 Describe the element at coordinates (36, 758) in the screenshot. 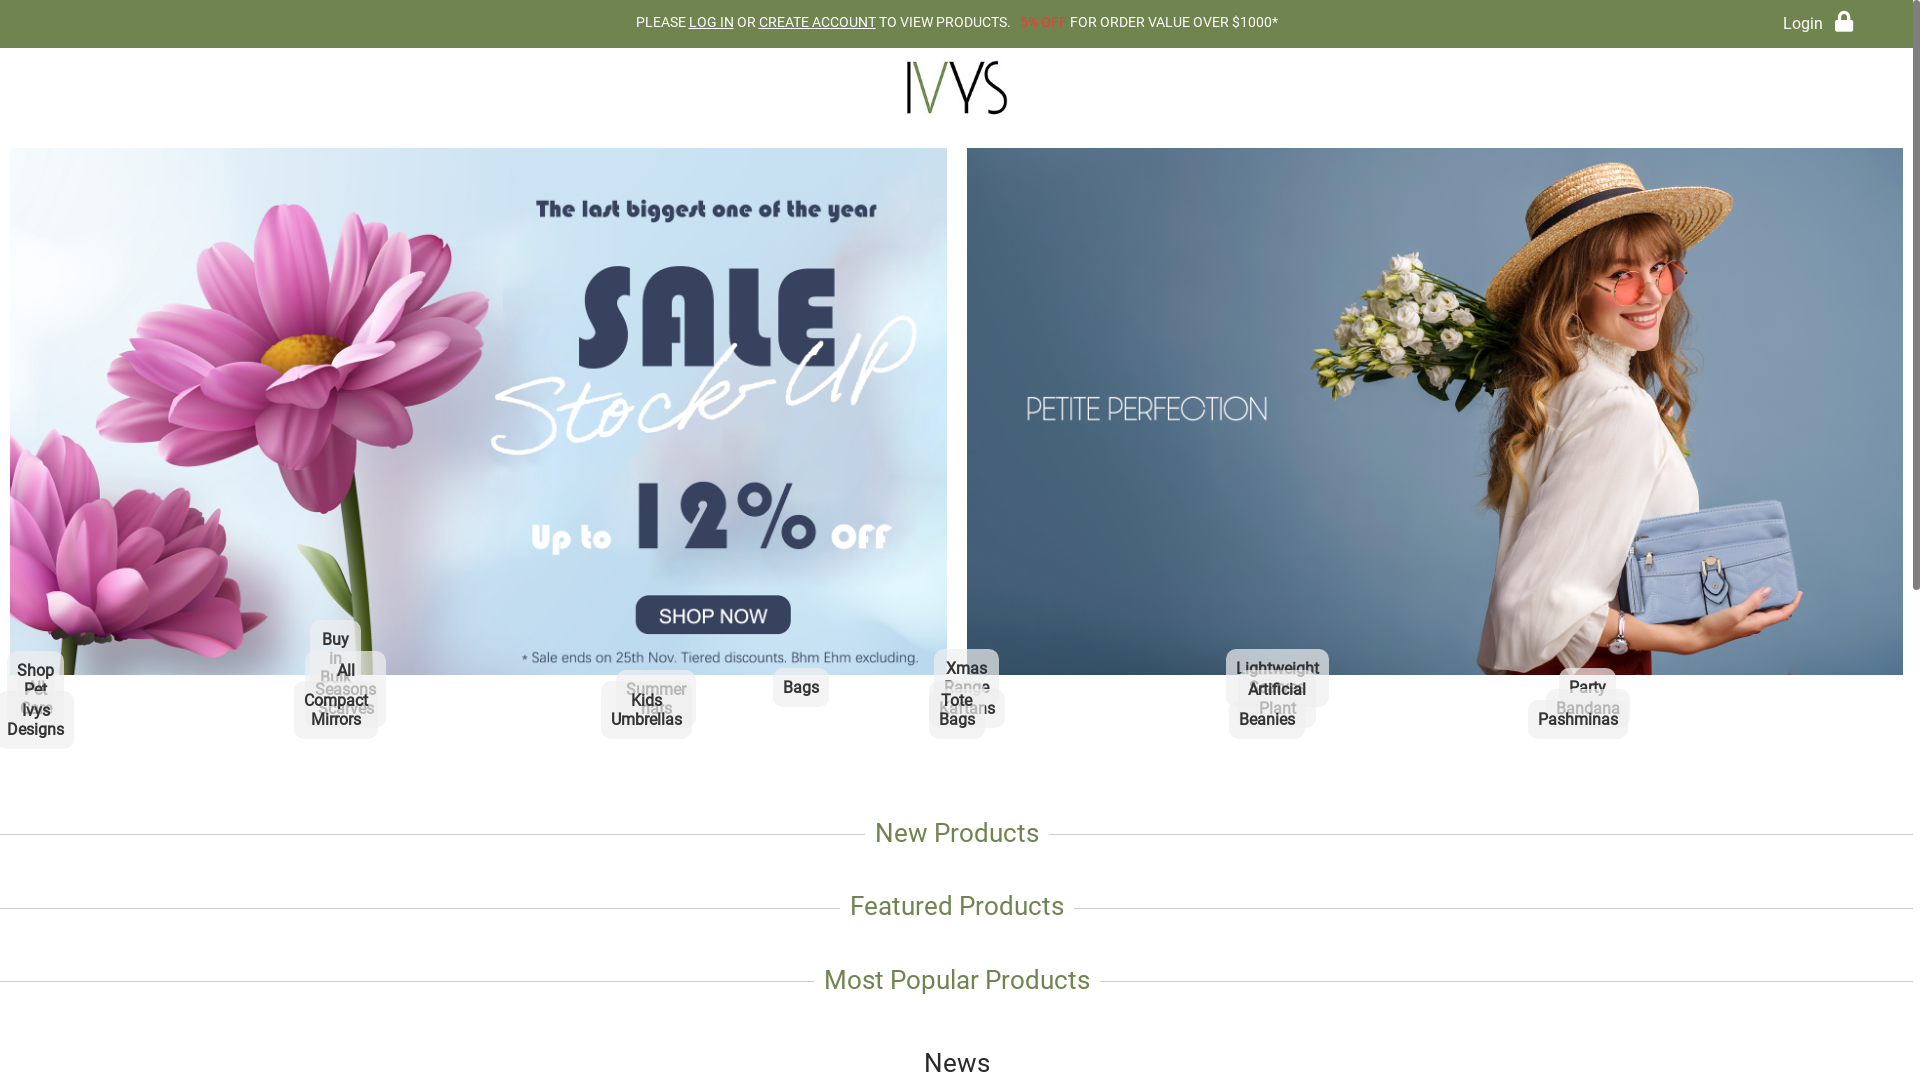

I see `Ivys Designs` at that location.